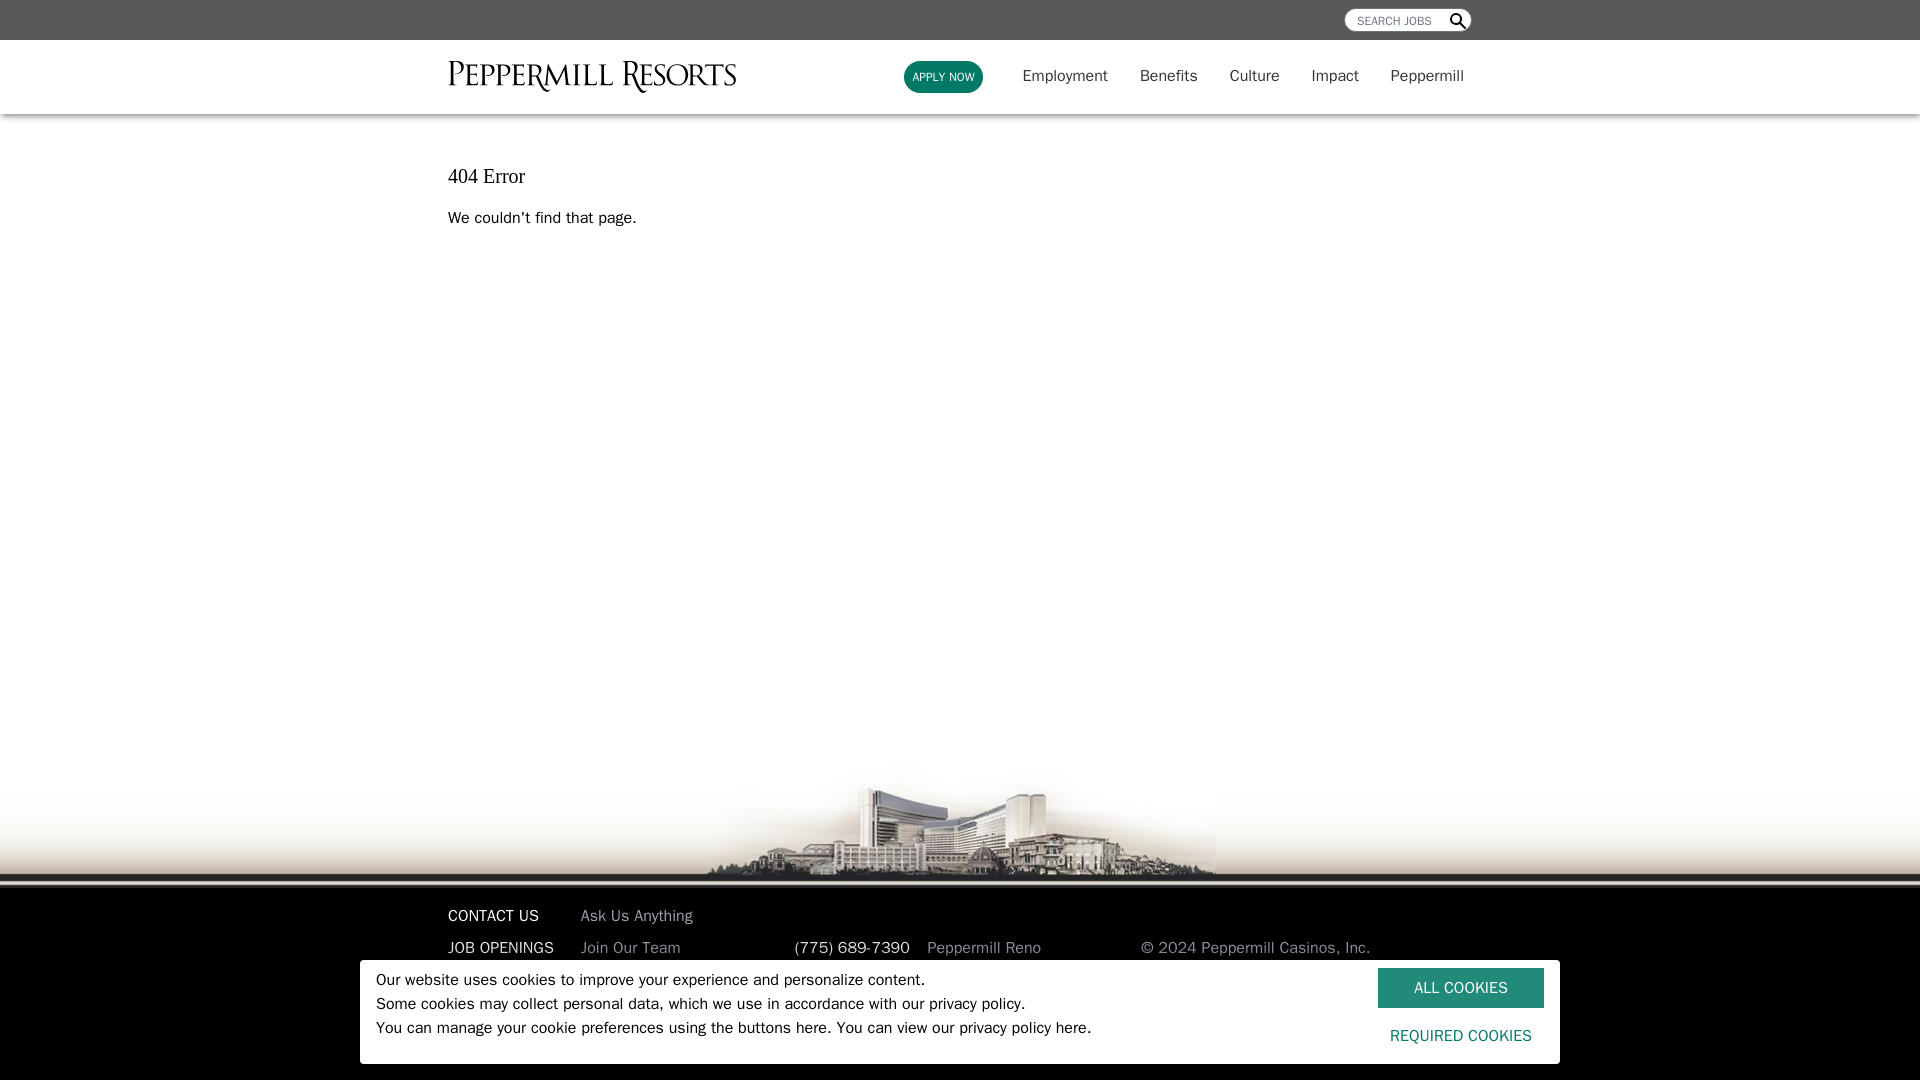 The height and width of the screenshot is (1080, 1920). I want to click on APPLY NOW, so click(942, 76).